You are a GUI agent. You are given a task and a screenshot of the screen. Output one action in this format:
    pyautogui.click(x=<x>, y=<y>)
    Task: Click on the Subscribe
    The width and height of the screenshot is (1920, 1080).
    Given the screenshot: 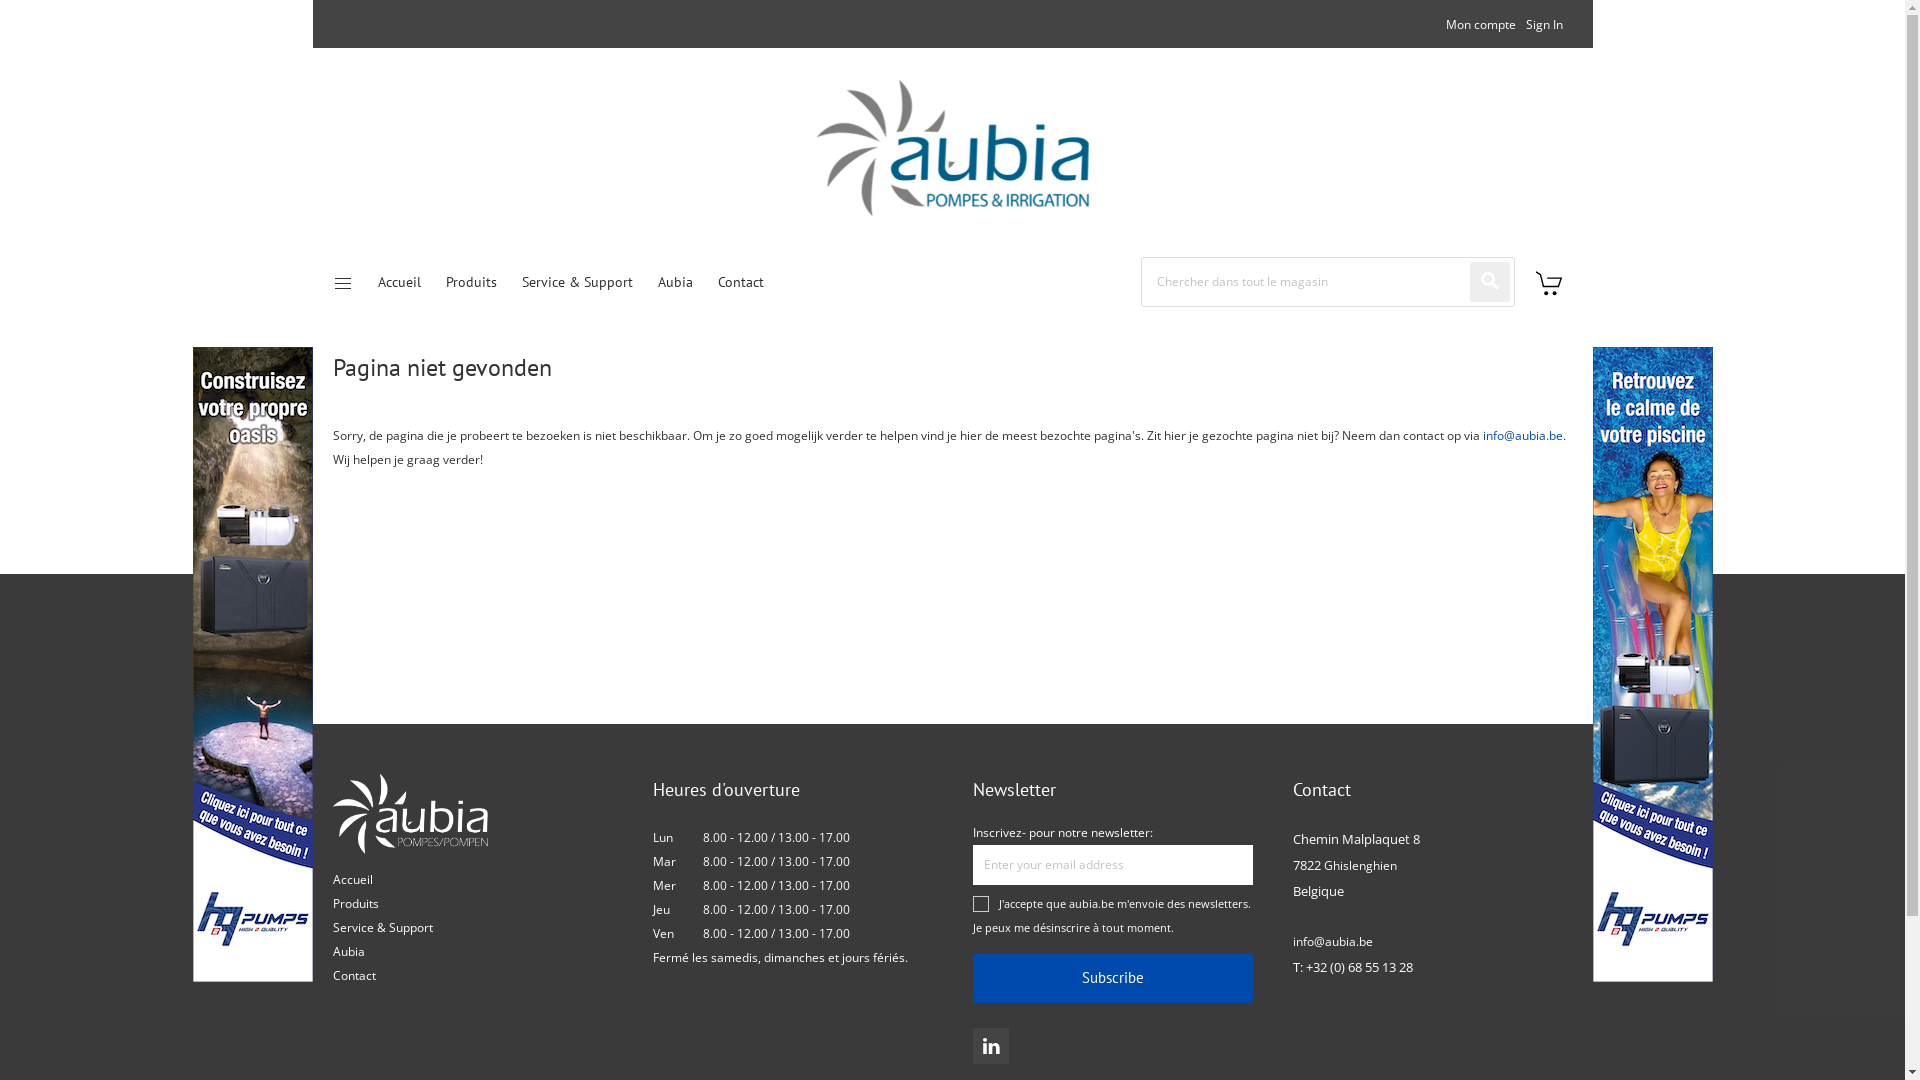 What is the action you would take?
    pyautogui.click(x=1112, y=978)
    